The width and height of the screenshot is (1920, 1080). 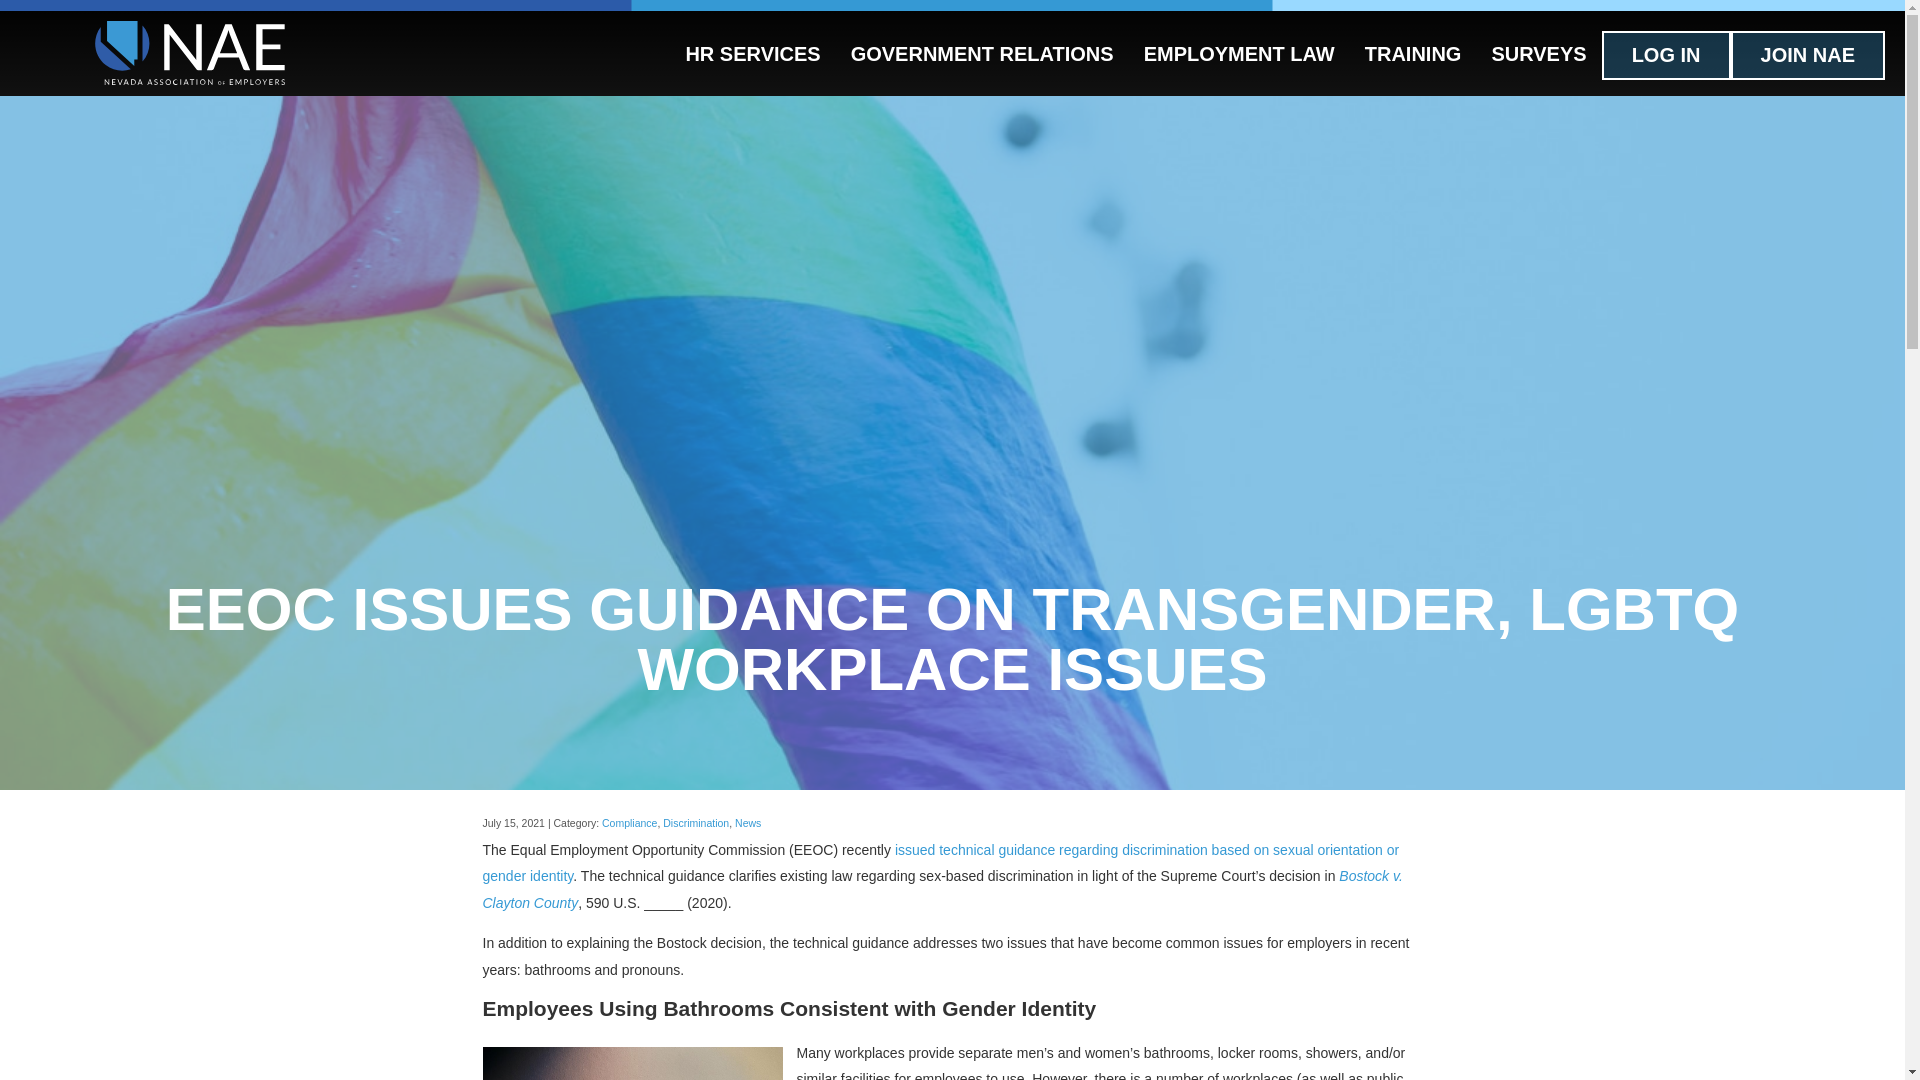 I want to click on SURVEYS, so click(x=1538, y=53).